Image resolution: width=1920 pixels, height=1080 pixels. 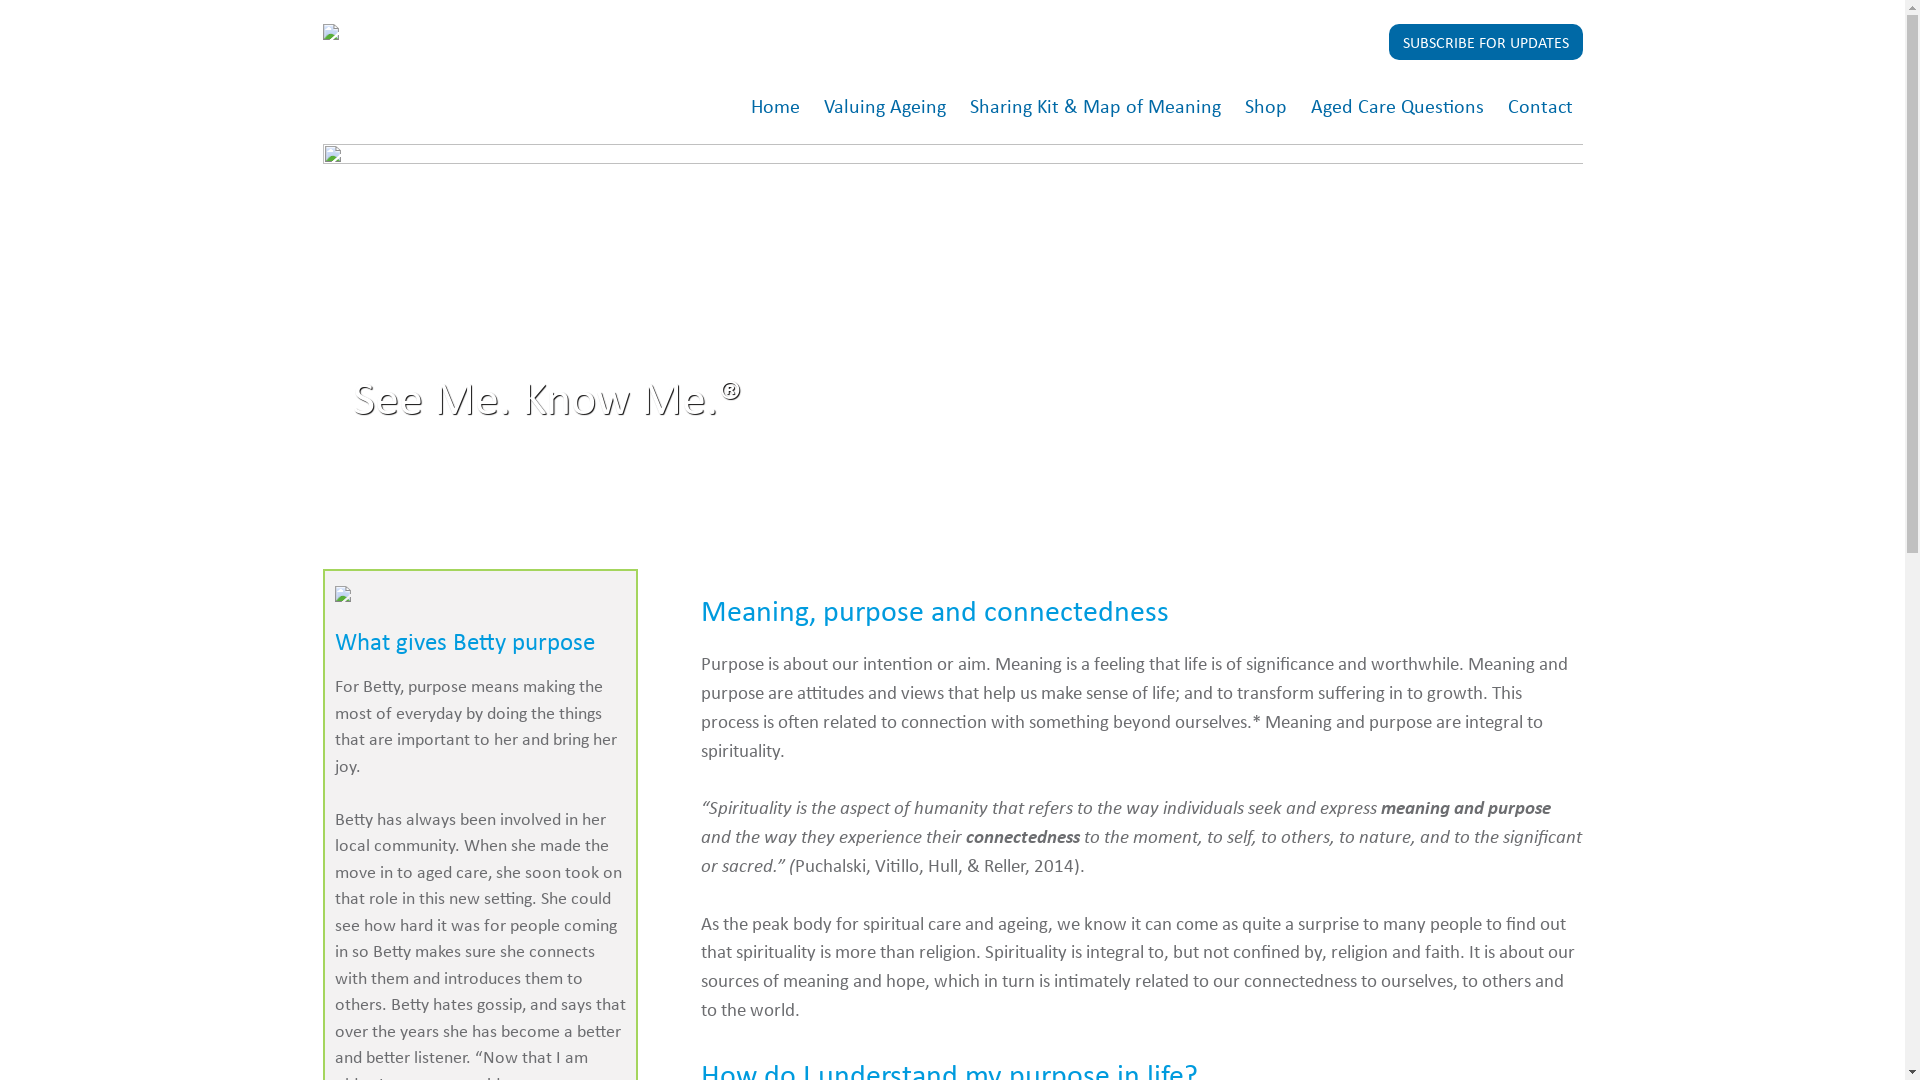 What do you see at coordinates (1396, 107) in the screenshot?
I see `Aged Care Questions` at bounding box center [1396, 107].